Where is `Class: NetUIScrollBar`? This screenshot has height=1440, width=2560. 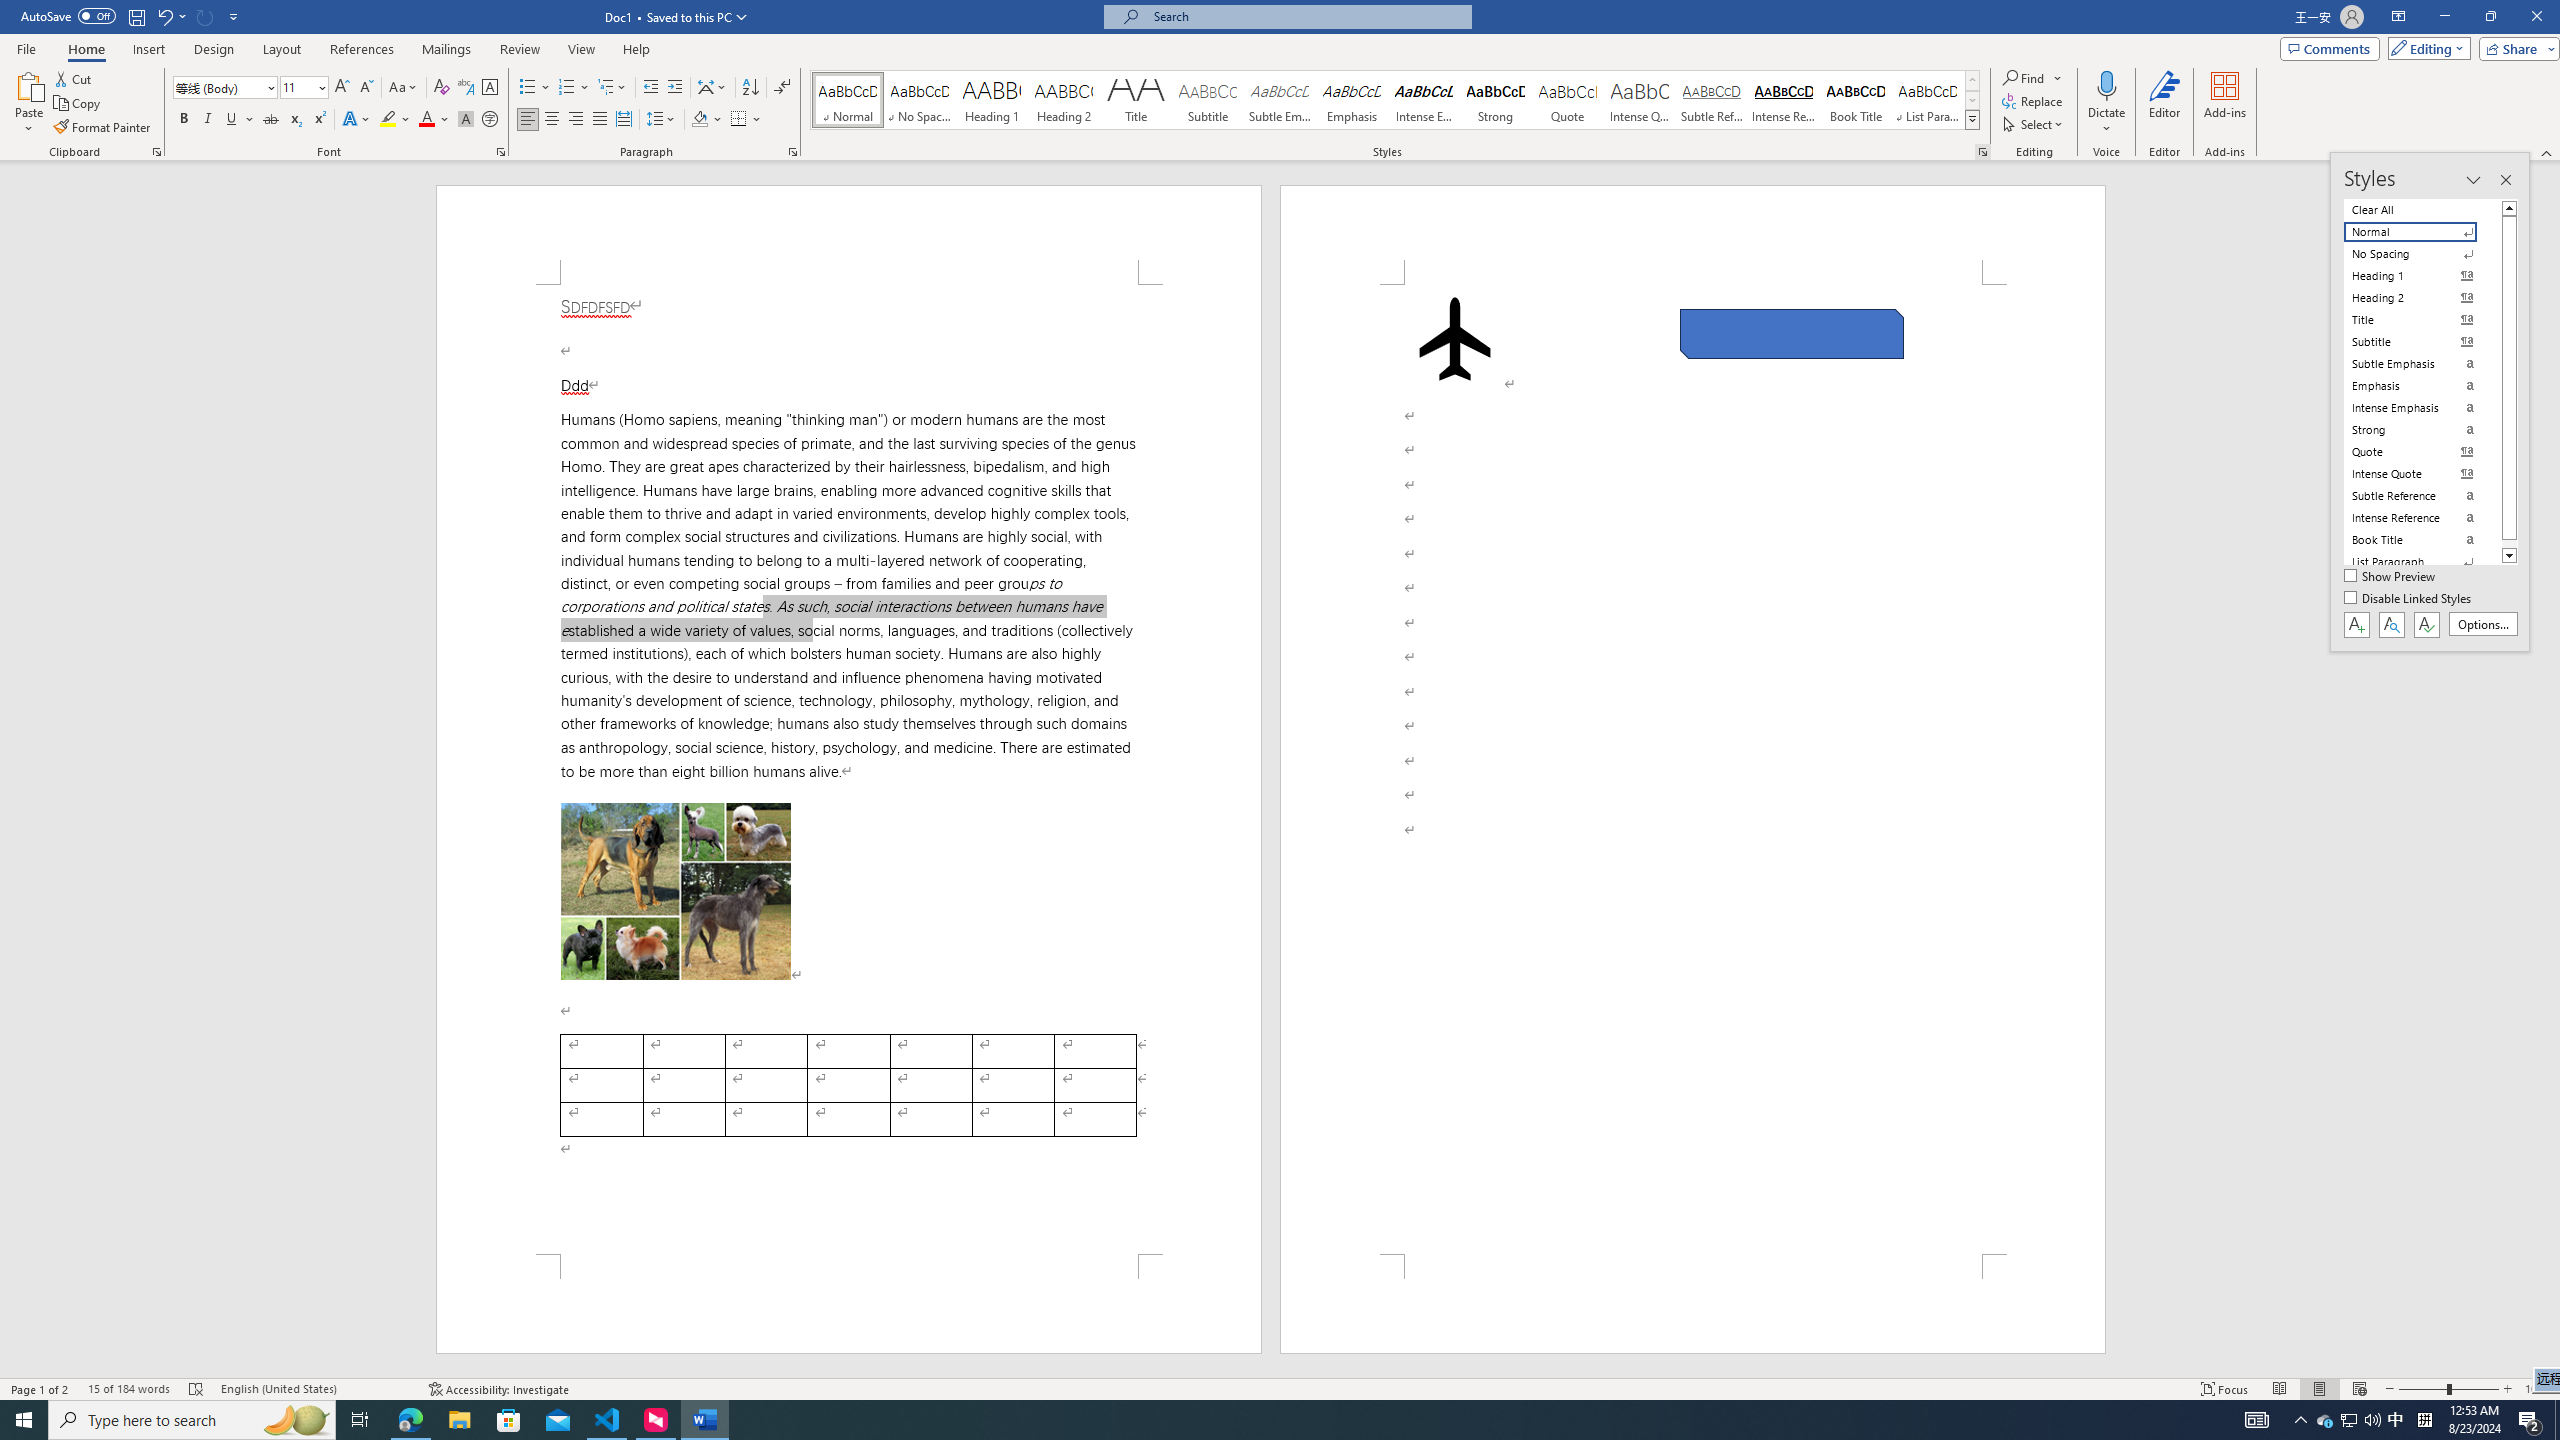
Class: NetUIScrollBar is located at coordinates (2551, 770).